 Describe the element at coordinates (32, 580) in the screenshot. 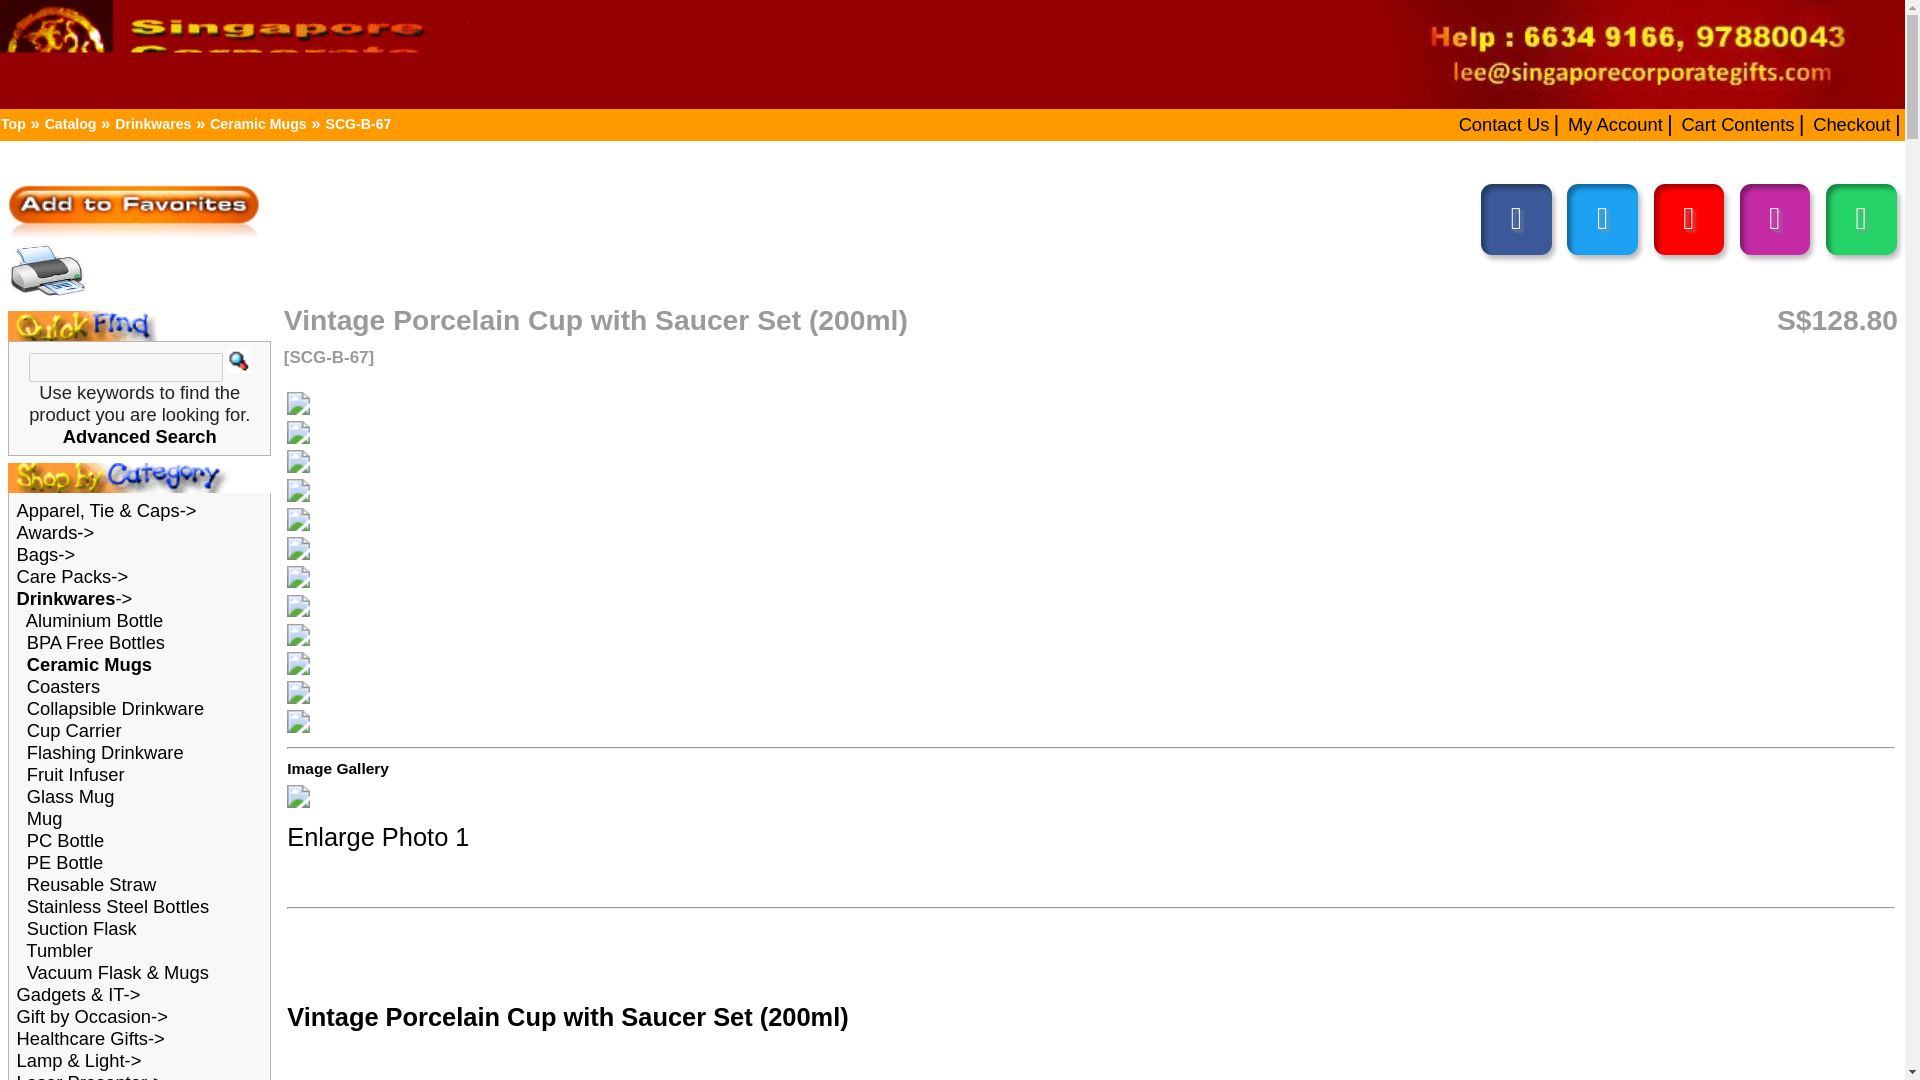

I see `Mug` at that location.